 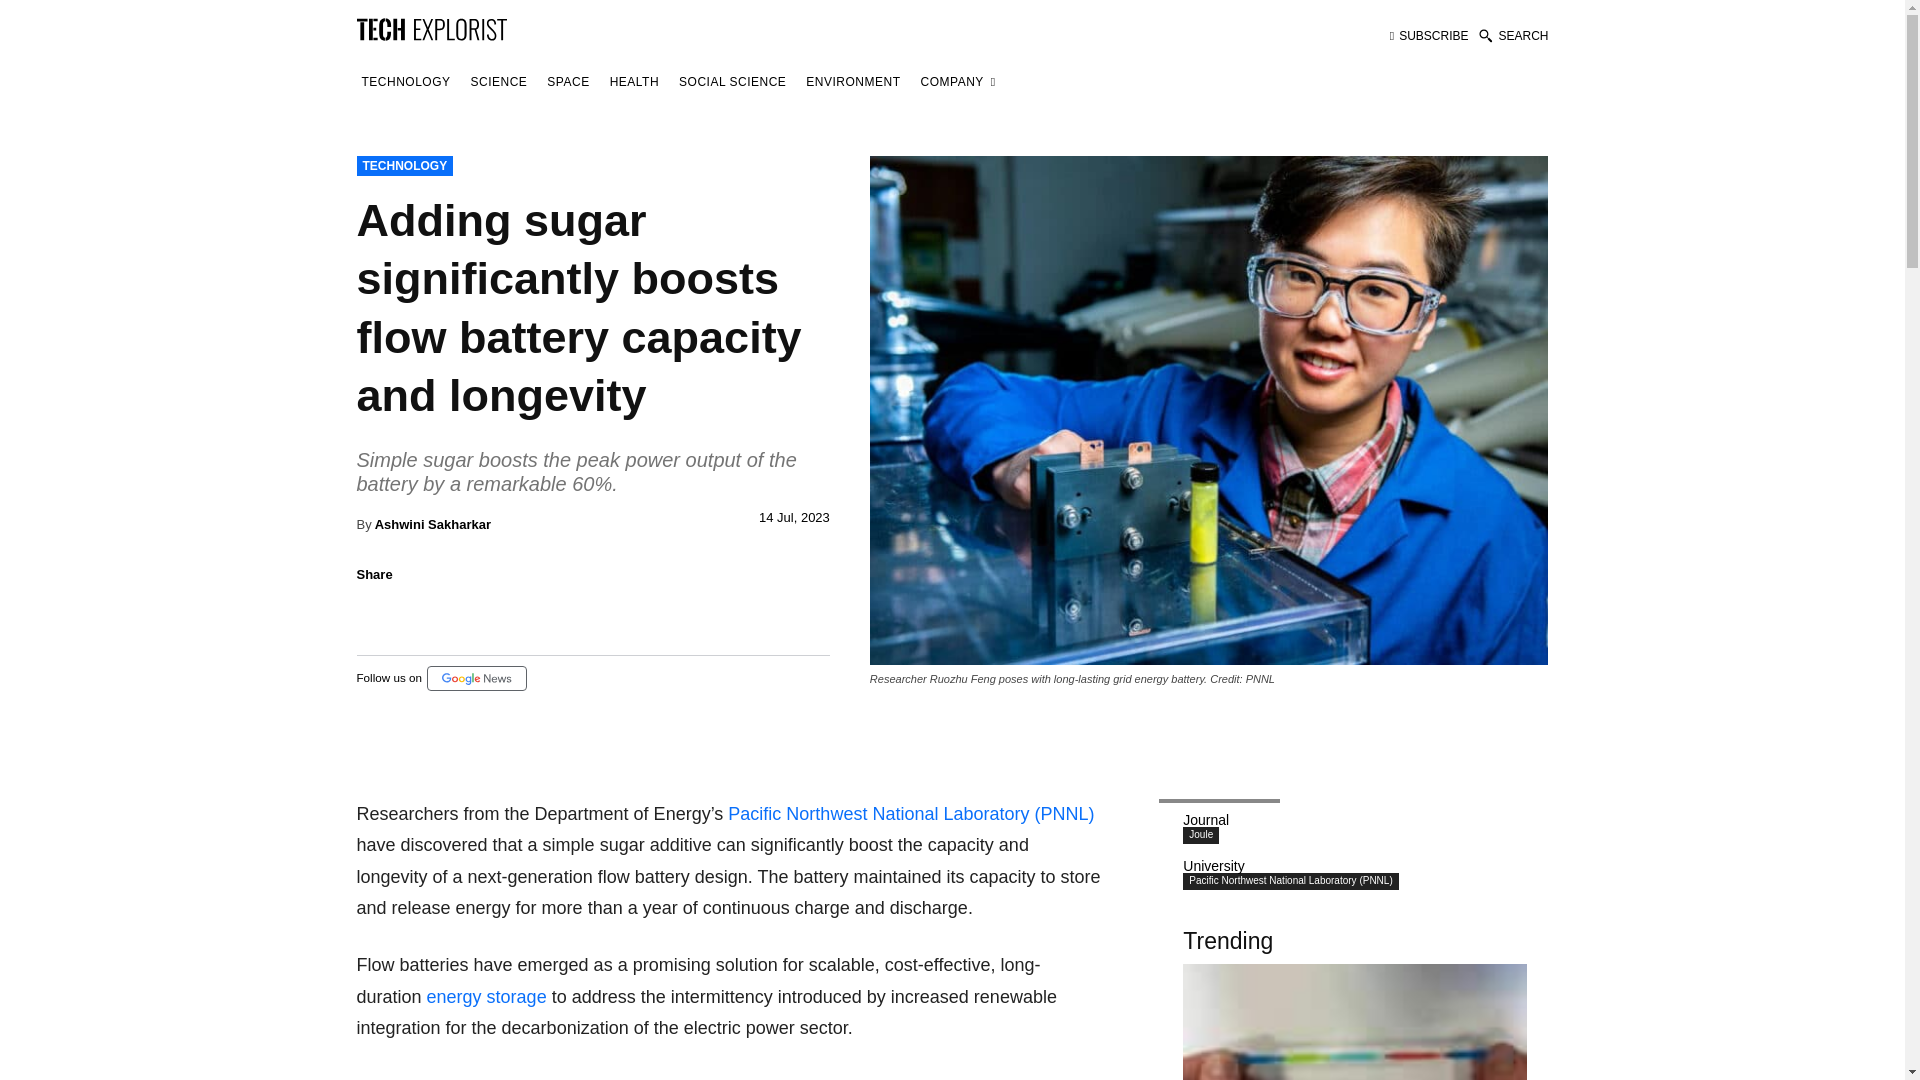 What do you see at coordinates (404, 166) in the screenshot?
I see `TECHNOLOGY` at bounding box center [404, 166].